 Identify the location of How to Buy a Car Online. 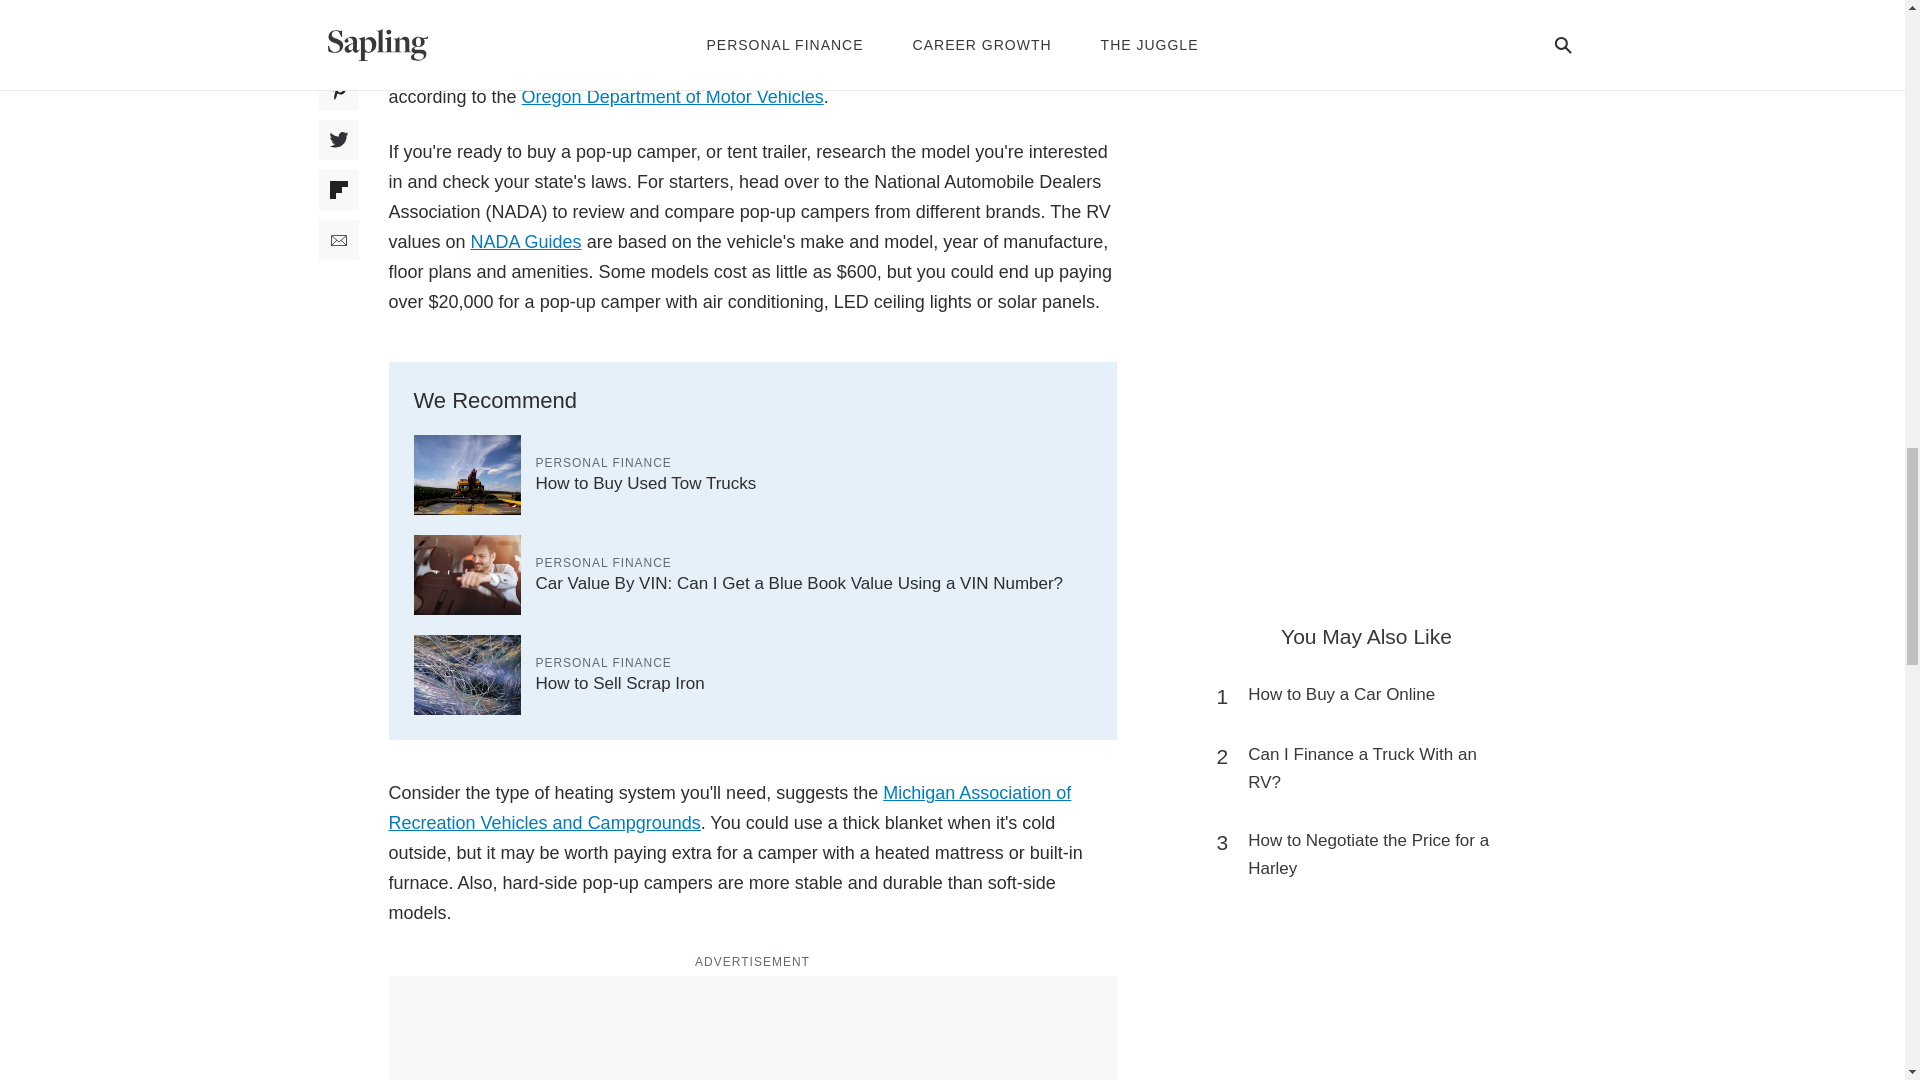
(1341, 694).